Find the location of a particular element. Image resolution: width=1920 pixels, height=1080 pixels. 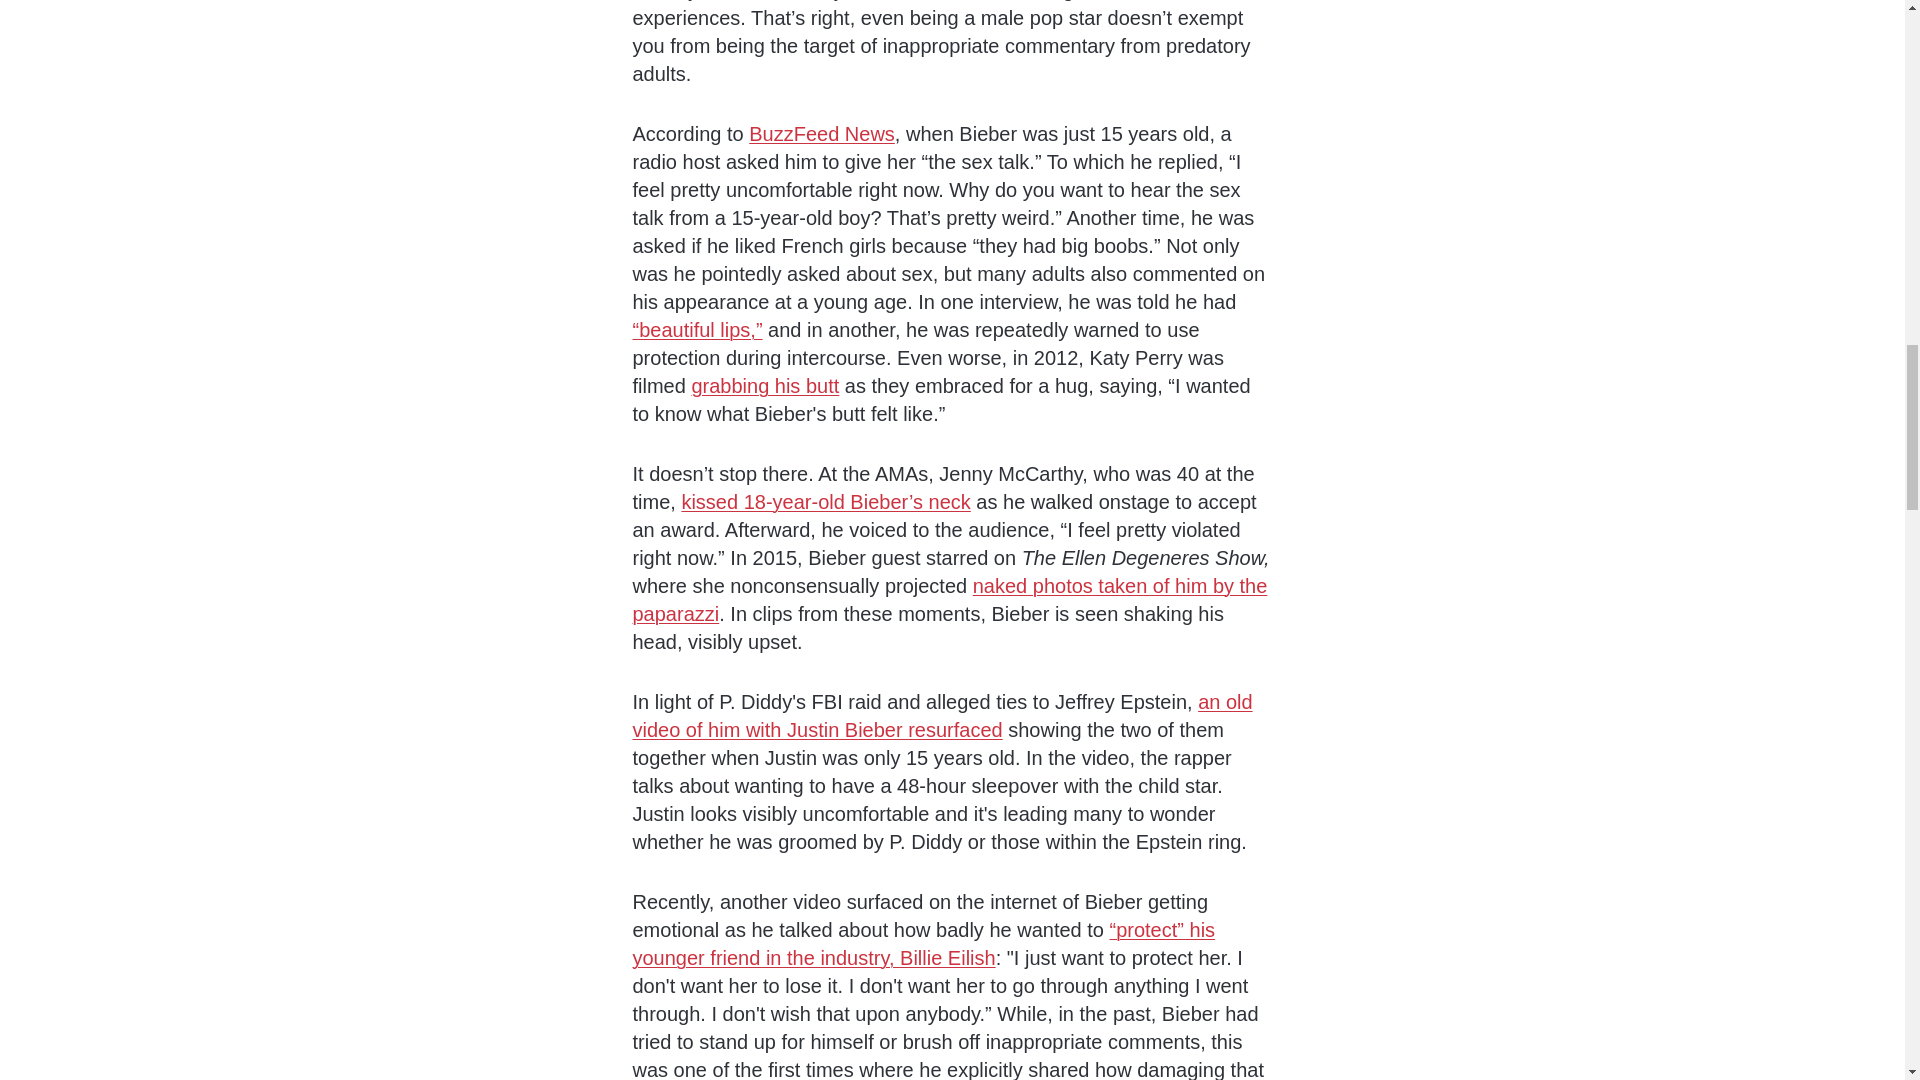

BuzzFeed News is located at coordinates (821, 134).